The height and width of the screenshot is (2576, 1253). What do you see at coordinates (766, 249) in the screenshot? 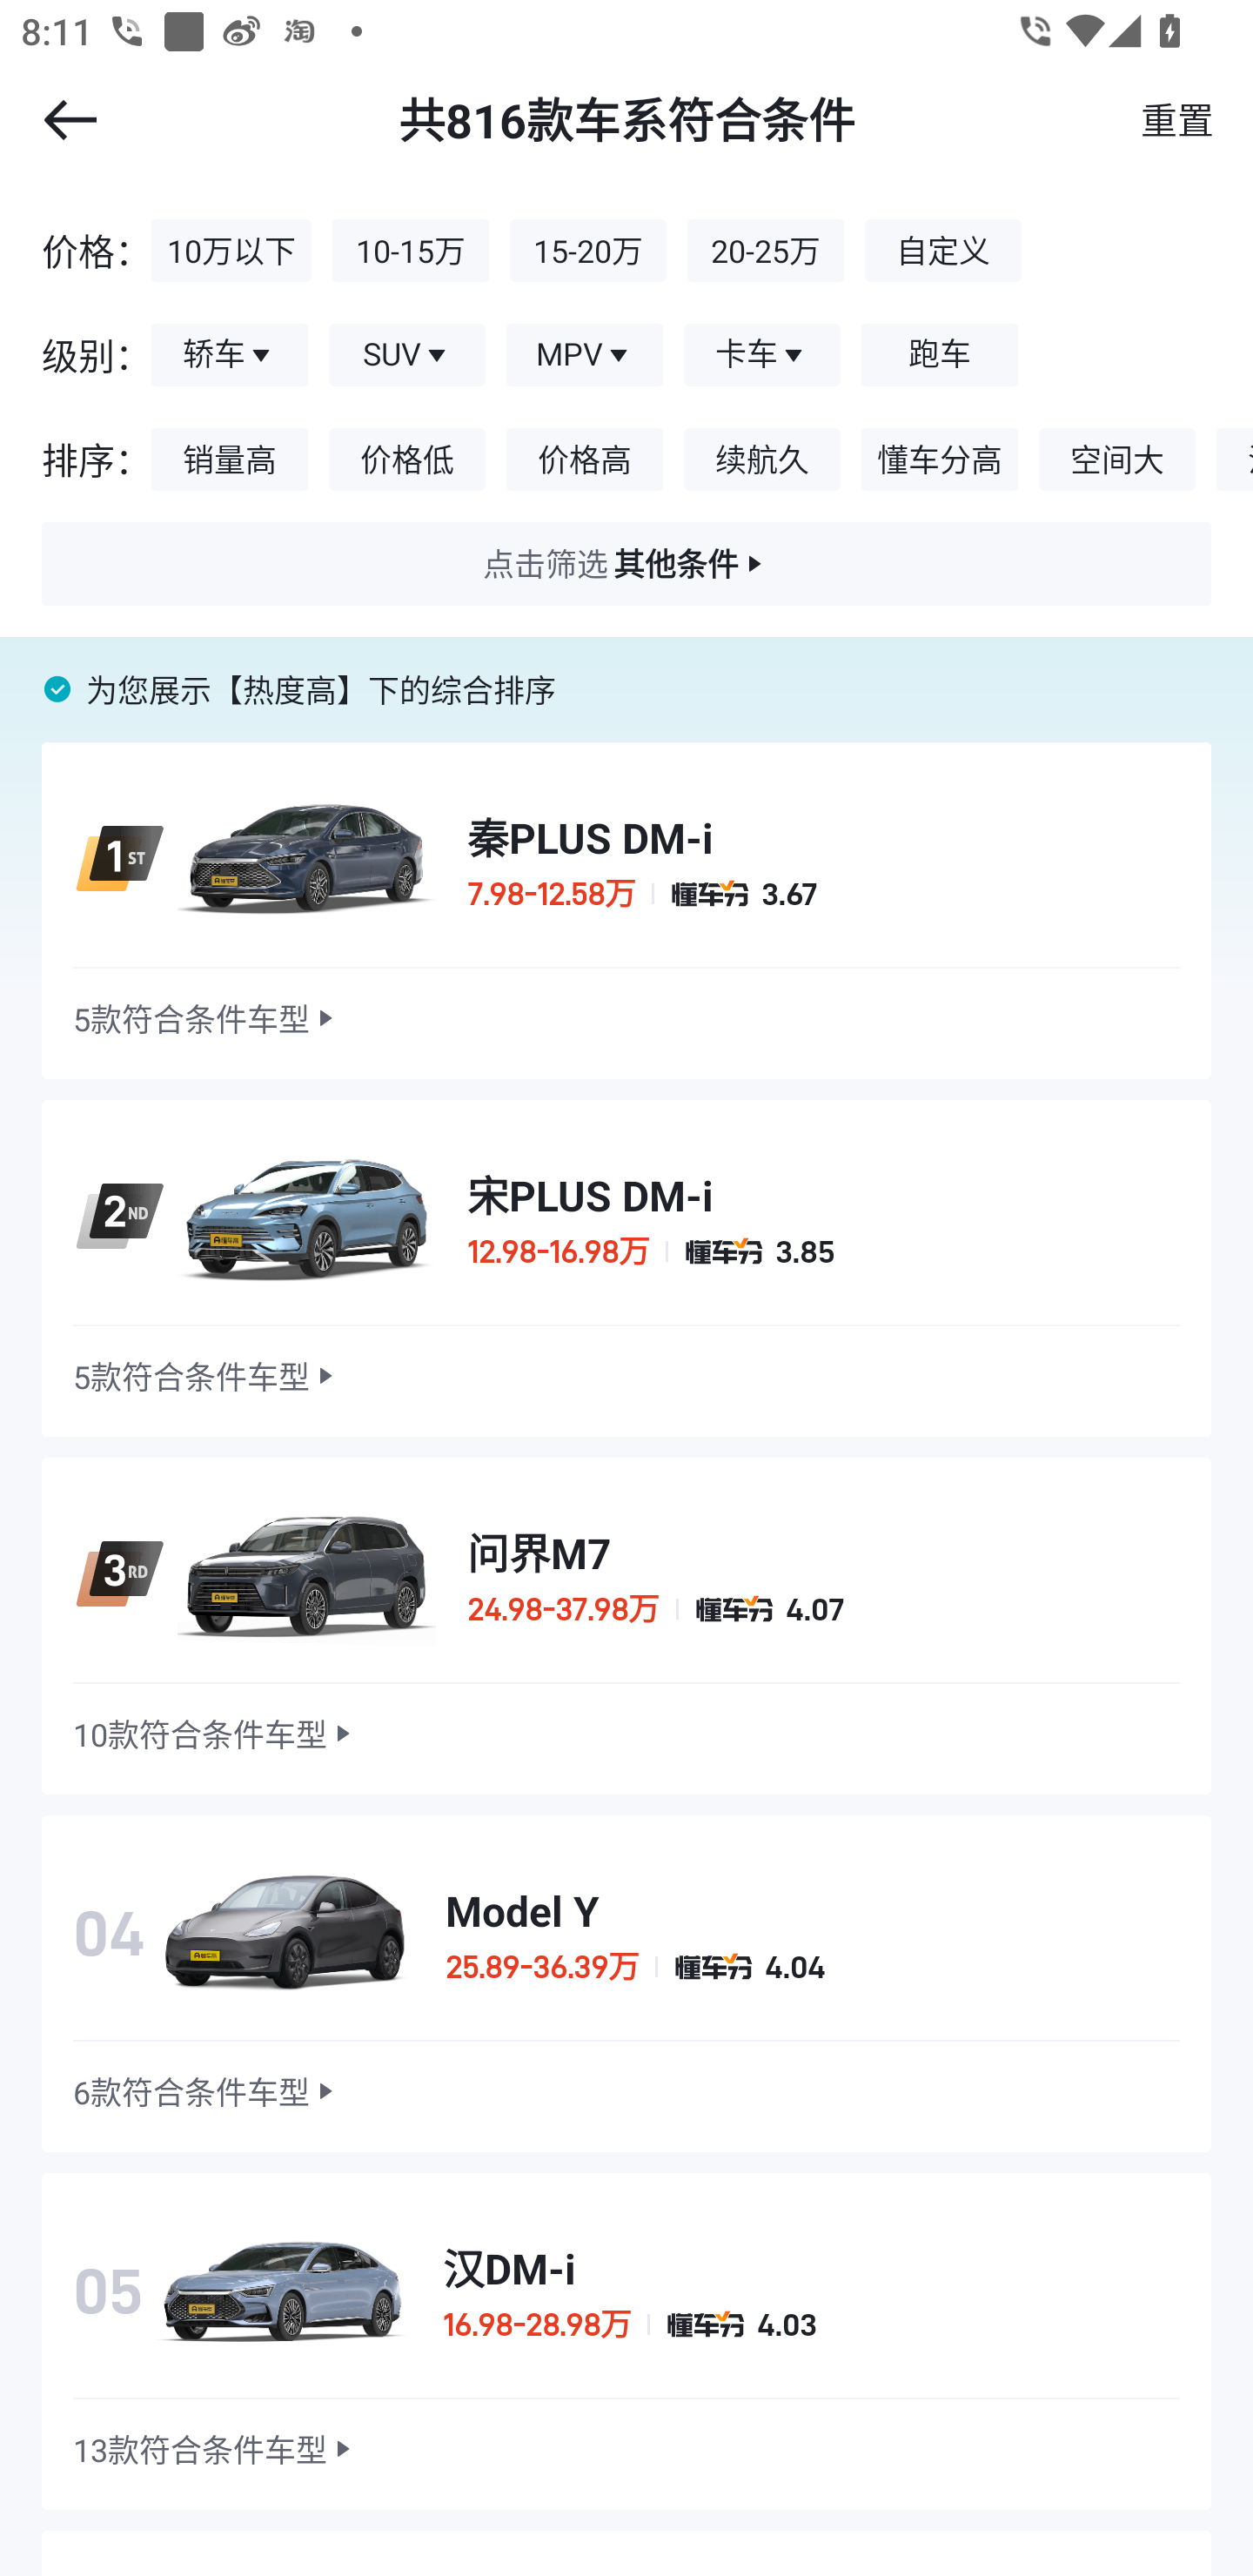
I see `20-25万` at bounding box center [766, 249].